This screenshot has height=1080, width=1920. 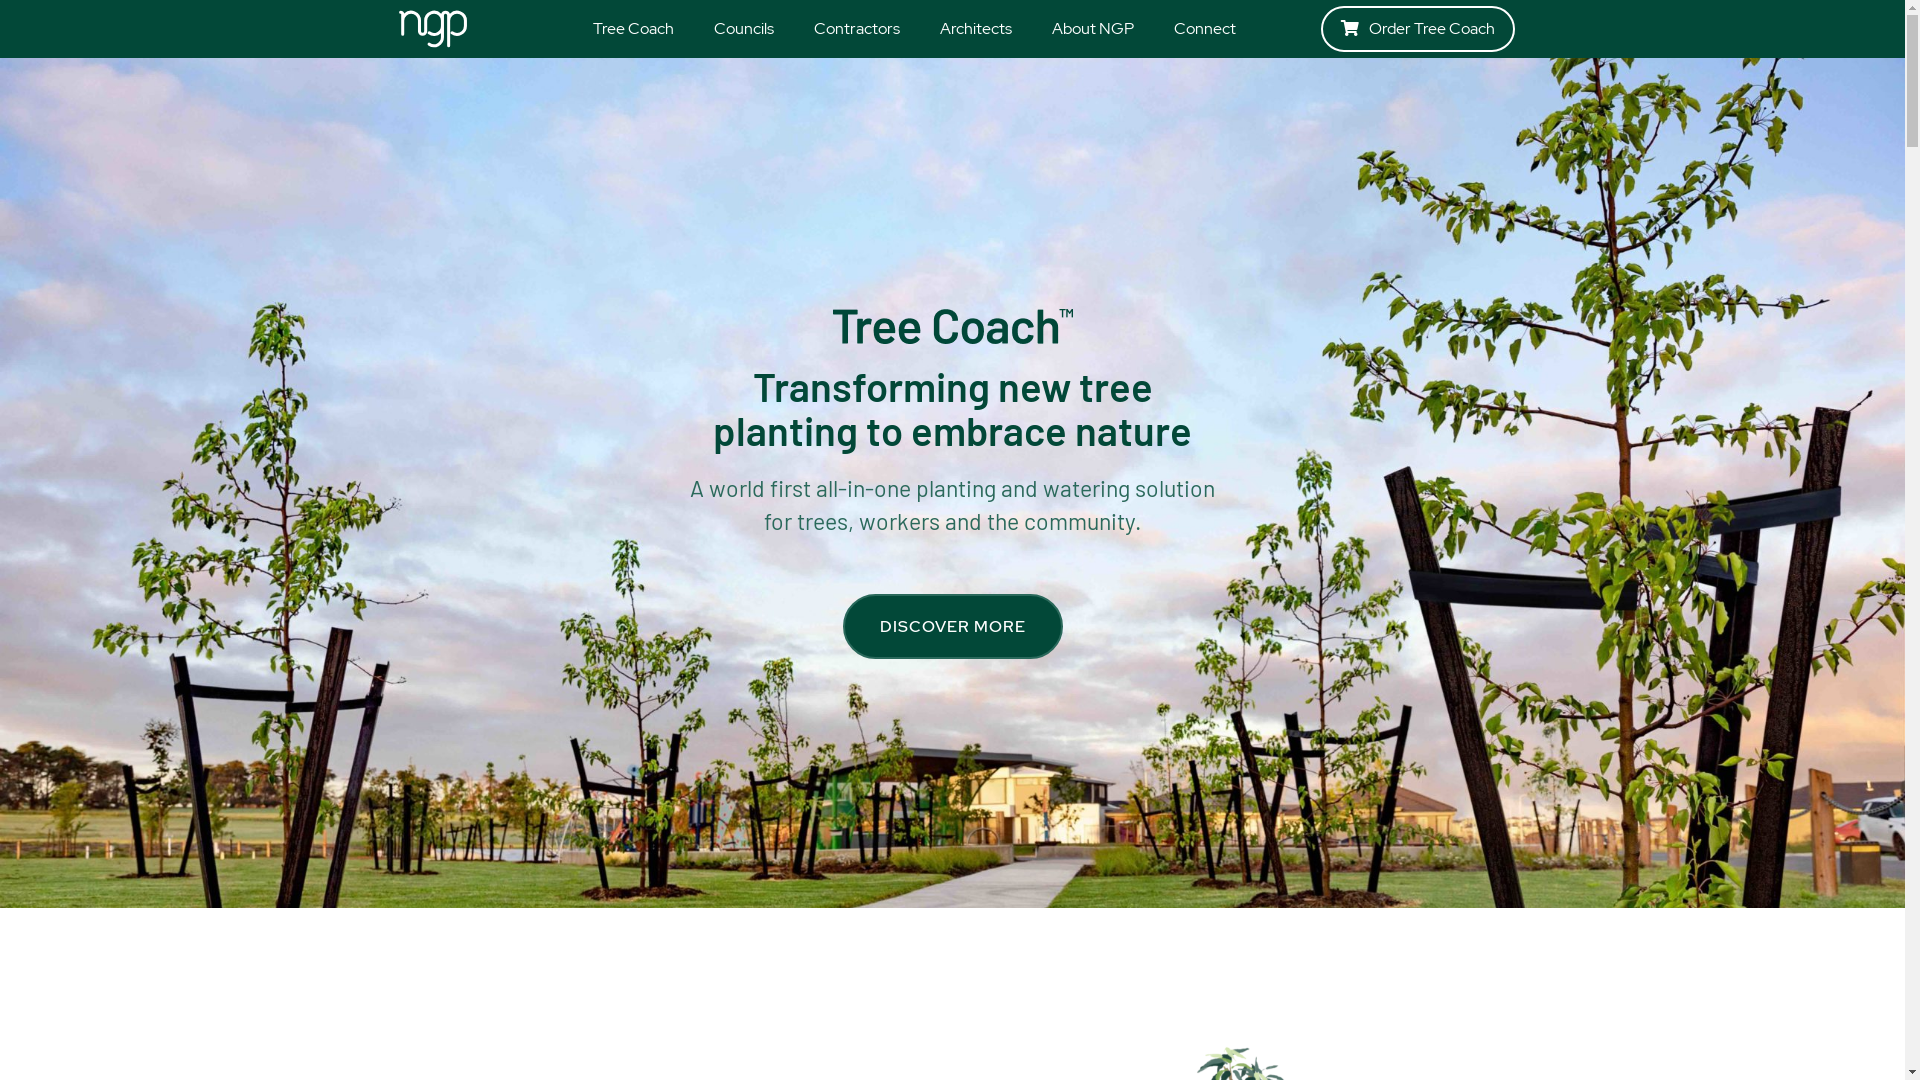 I want to click on Tree Coach, so click(x=634, y=29).